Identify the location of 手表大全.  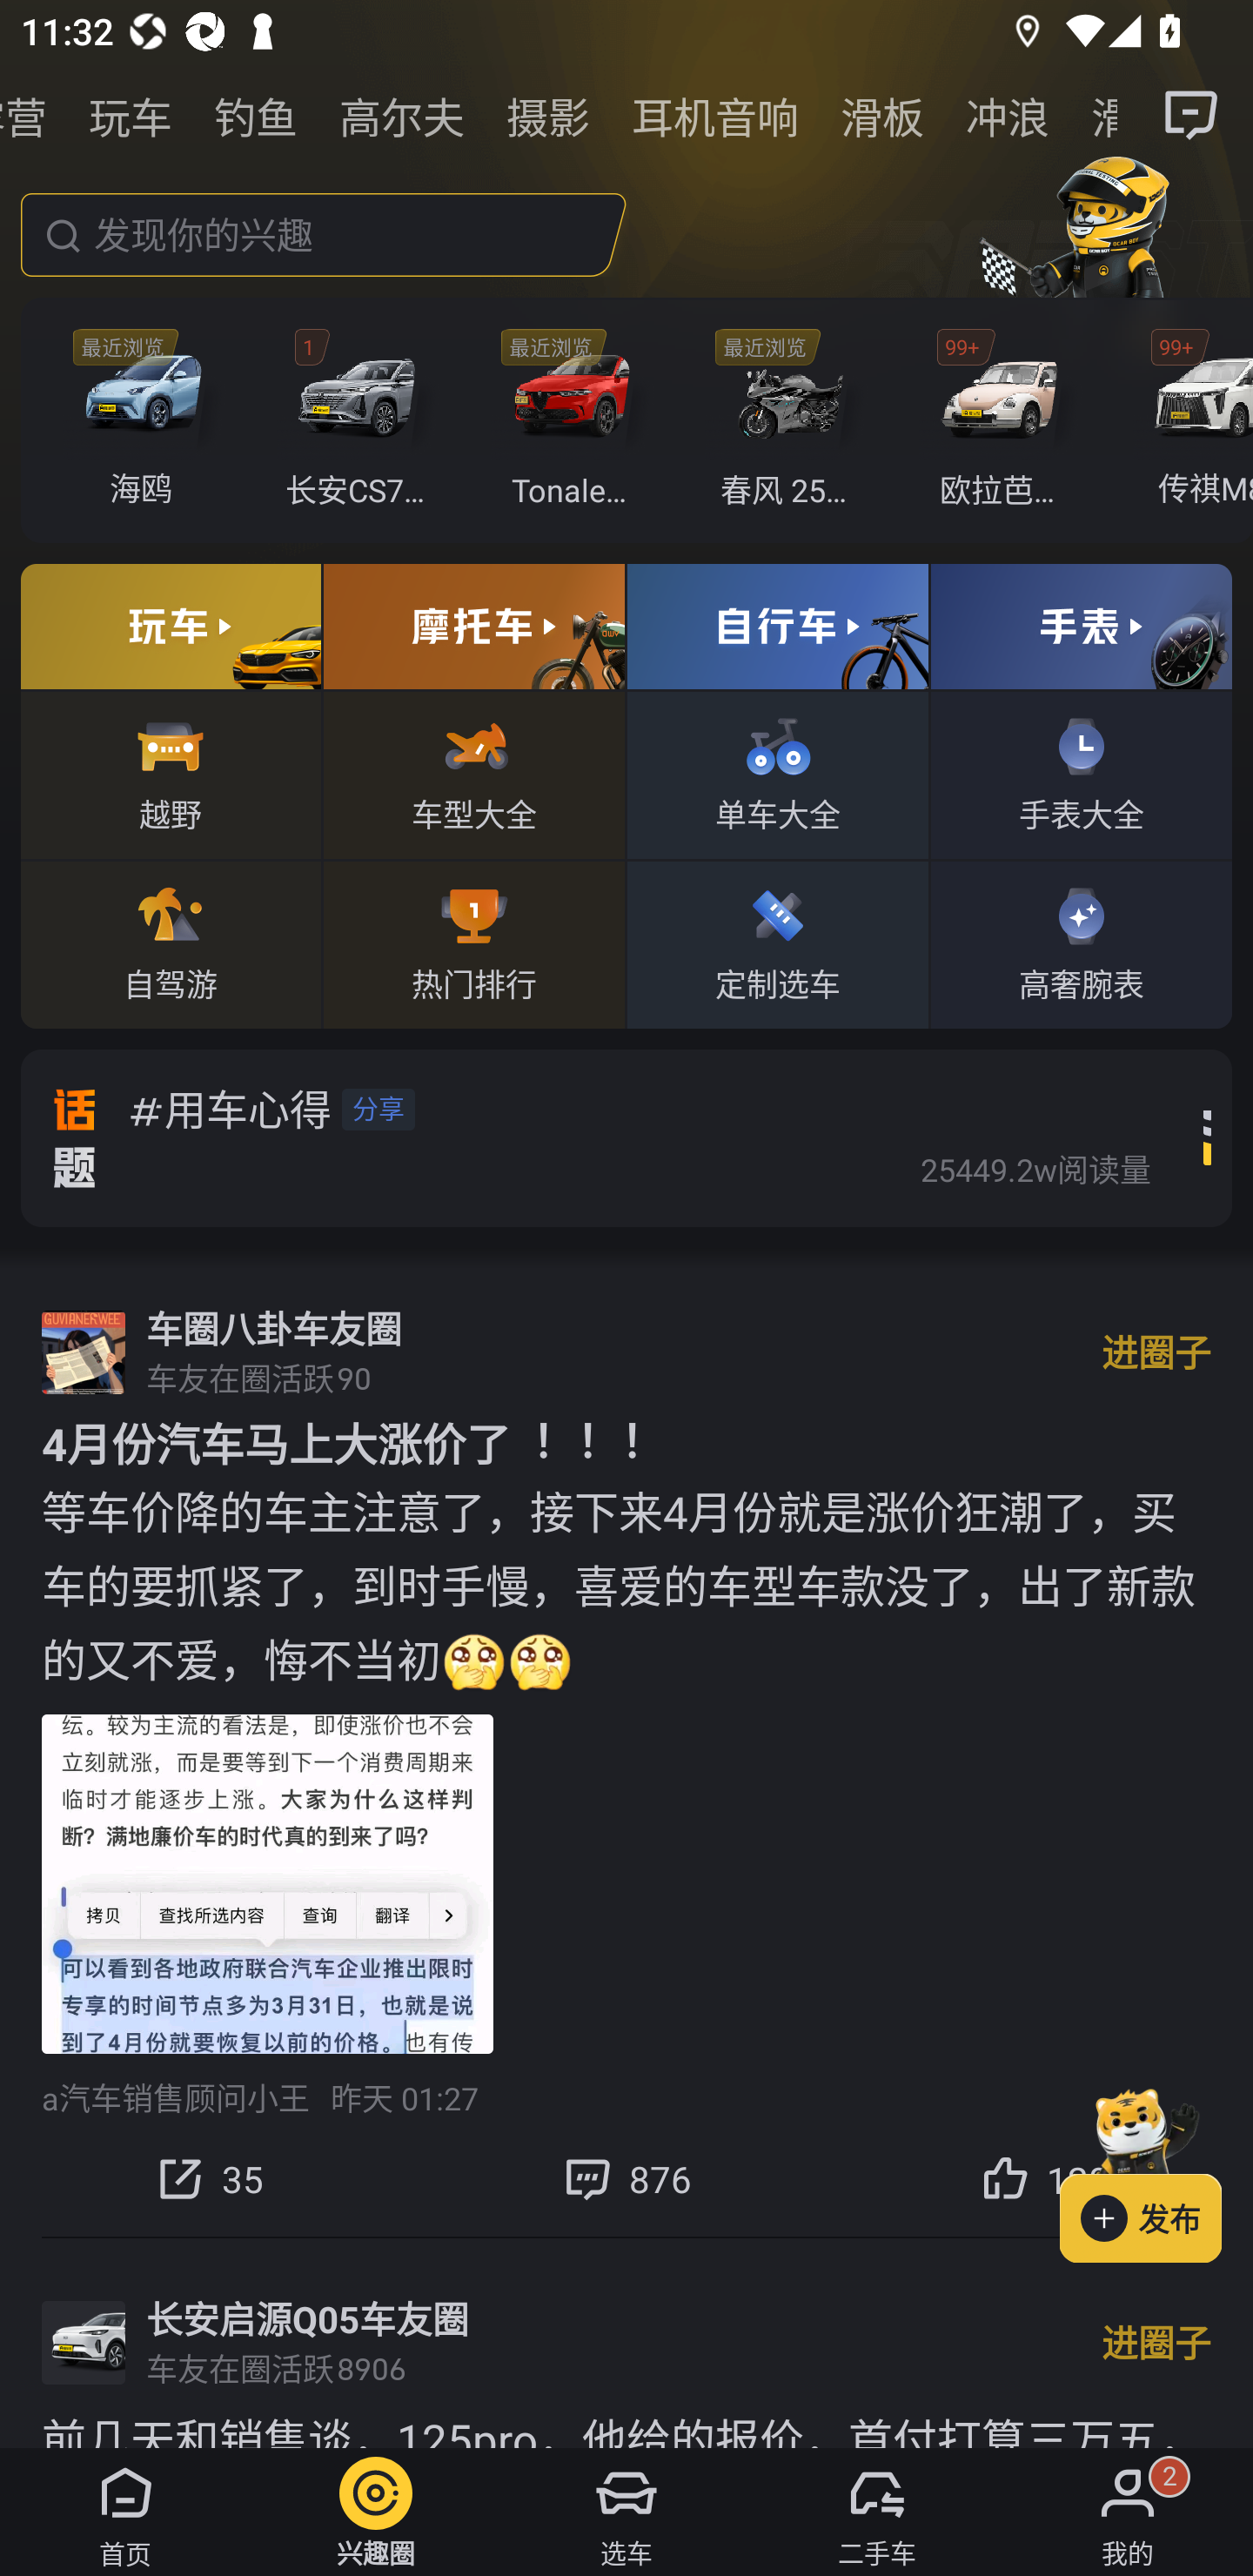
(1081, 775).